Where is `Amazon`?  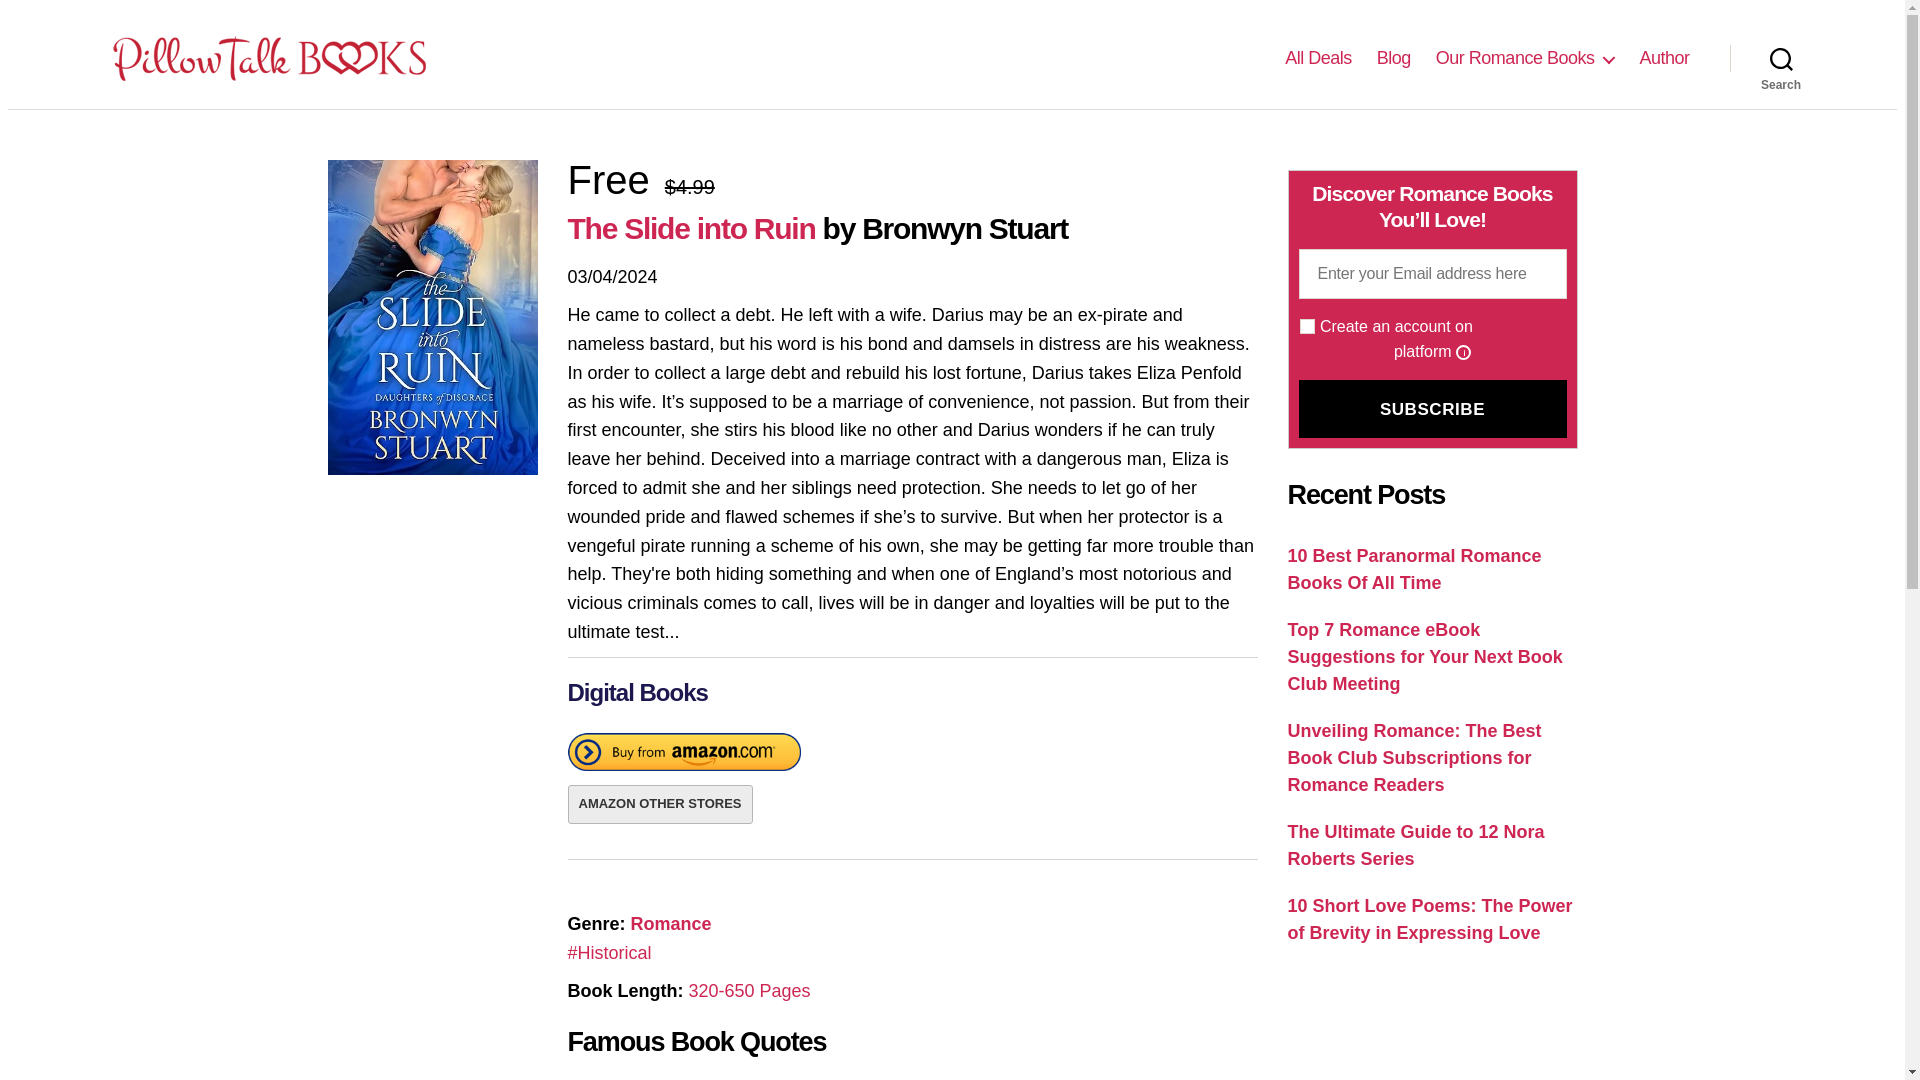 Amazon is located at coordinates (684, 756).